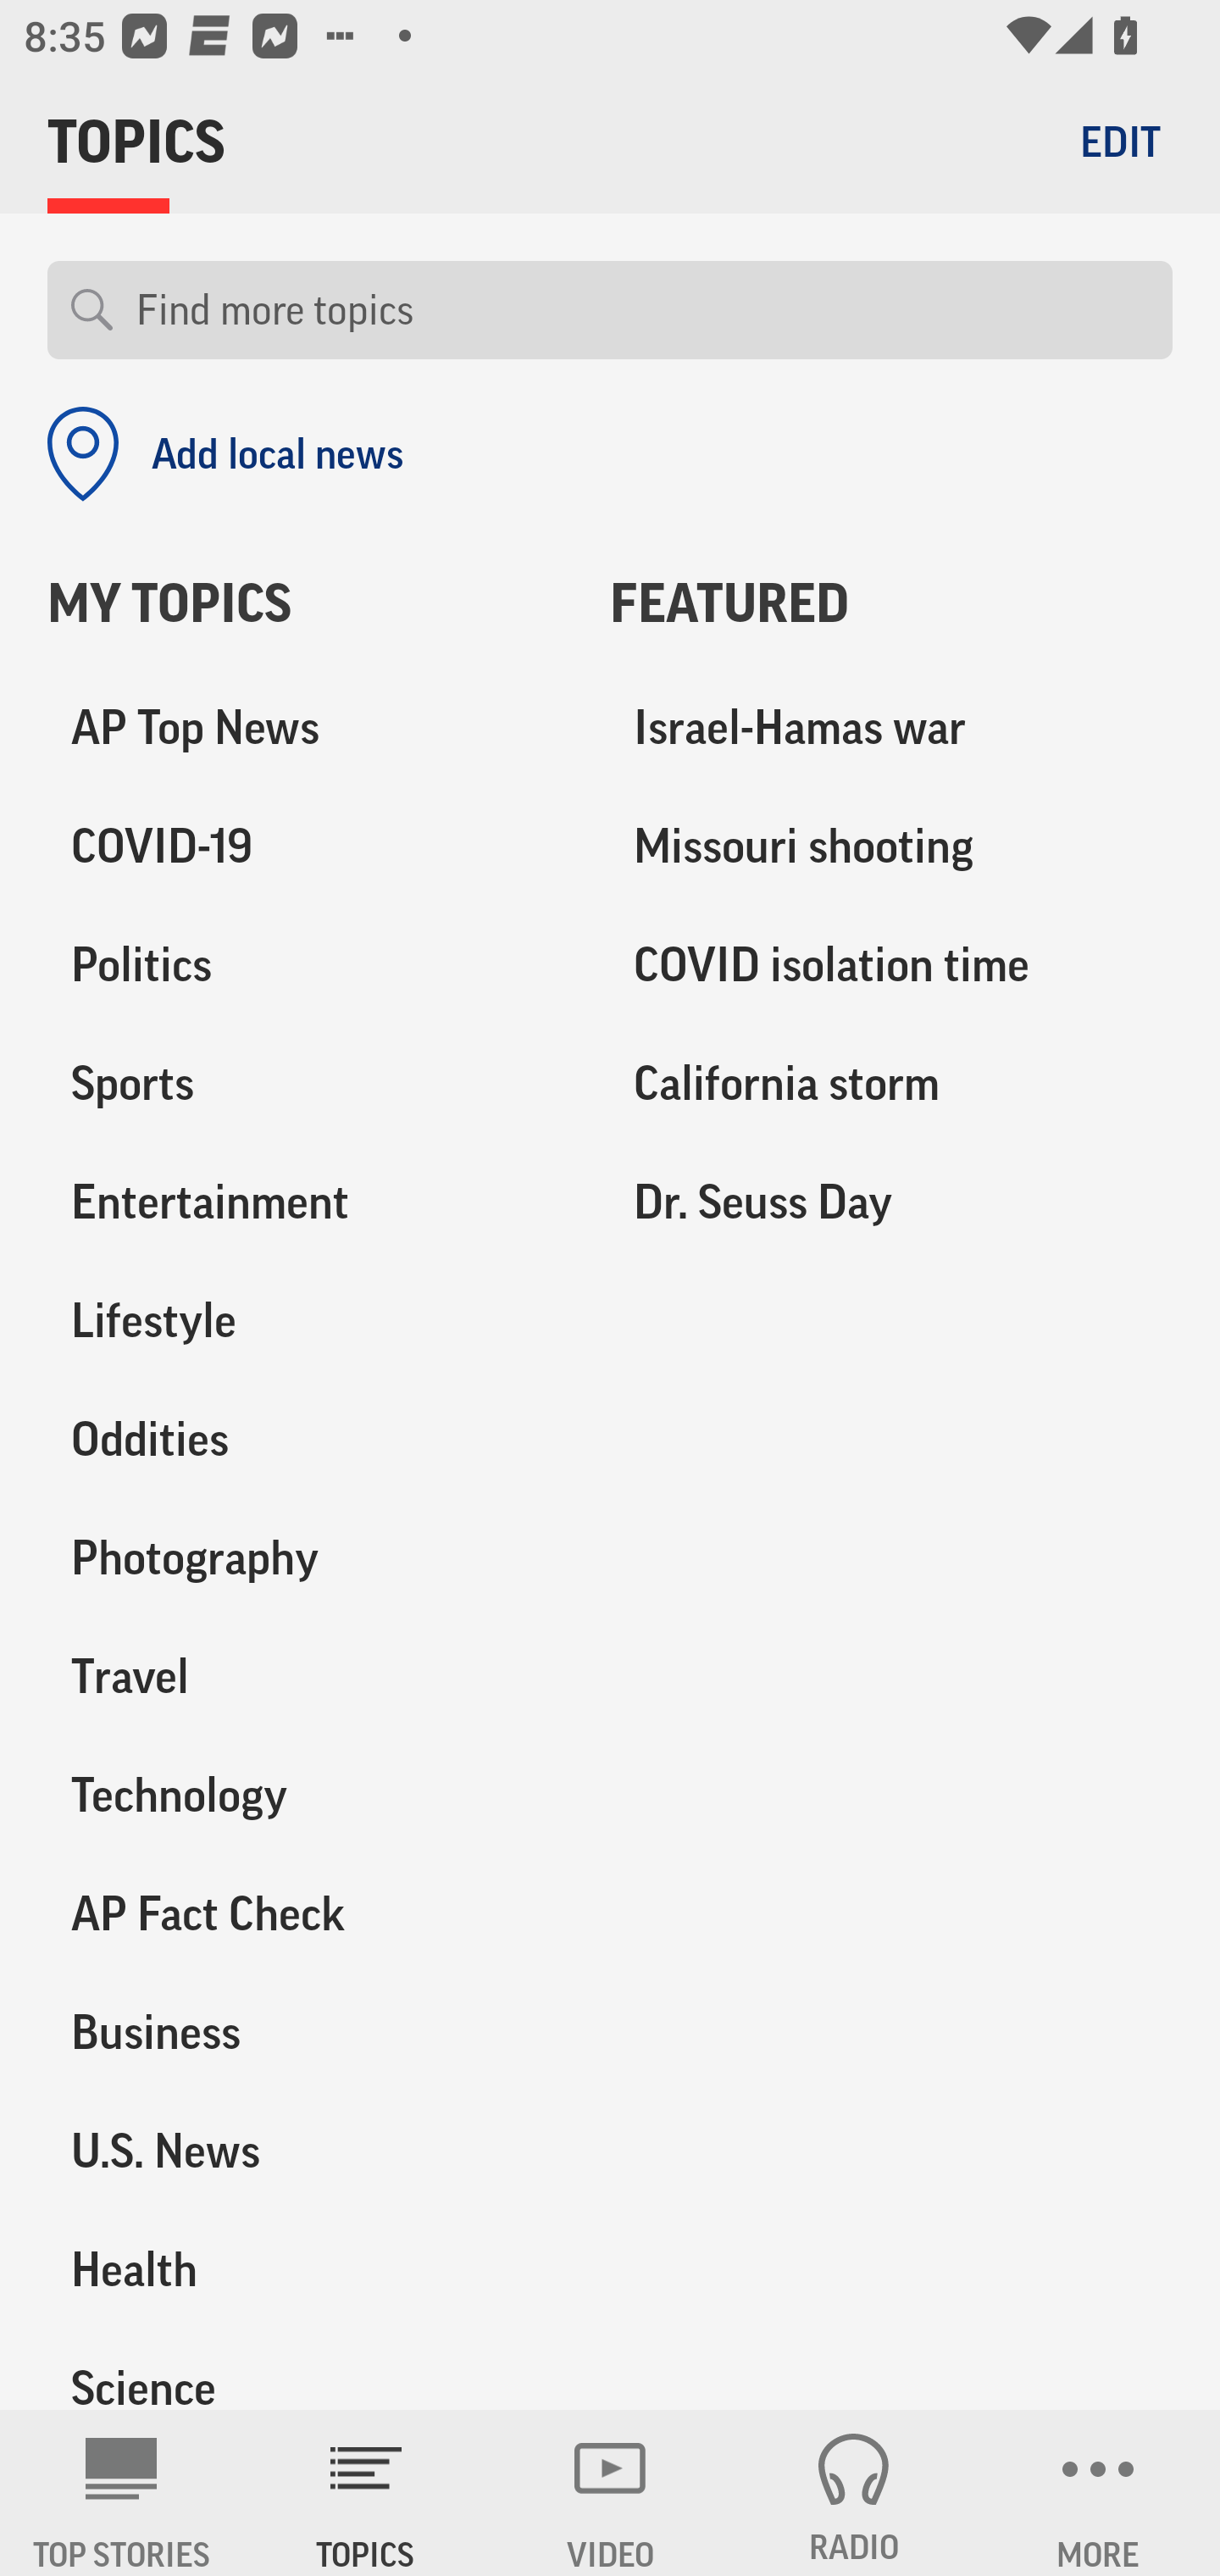 This screenshot has width=1220, height=2576. Describe the element at coordinates (366, 2493) in the screenshot. I see `TOPICS` at that location.